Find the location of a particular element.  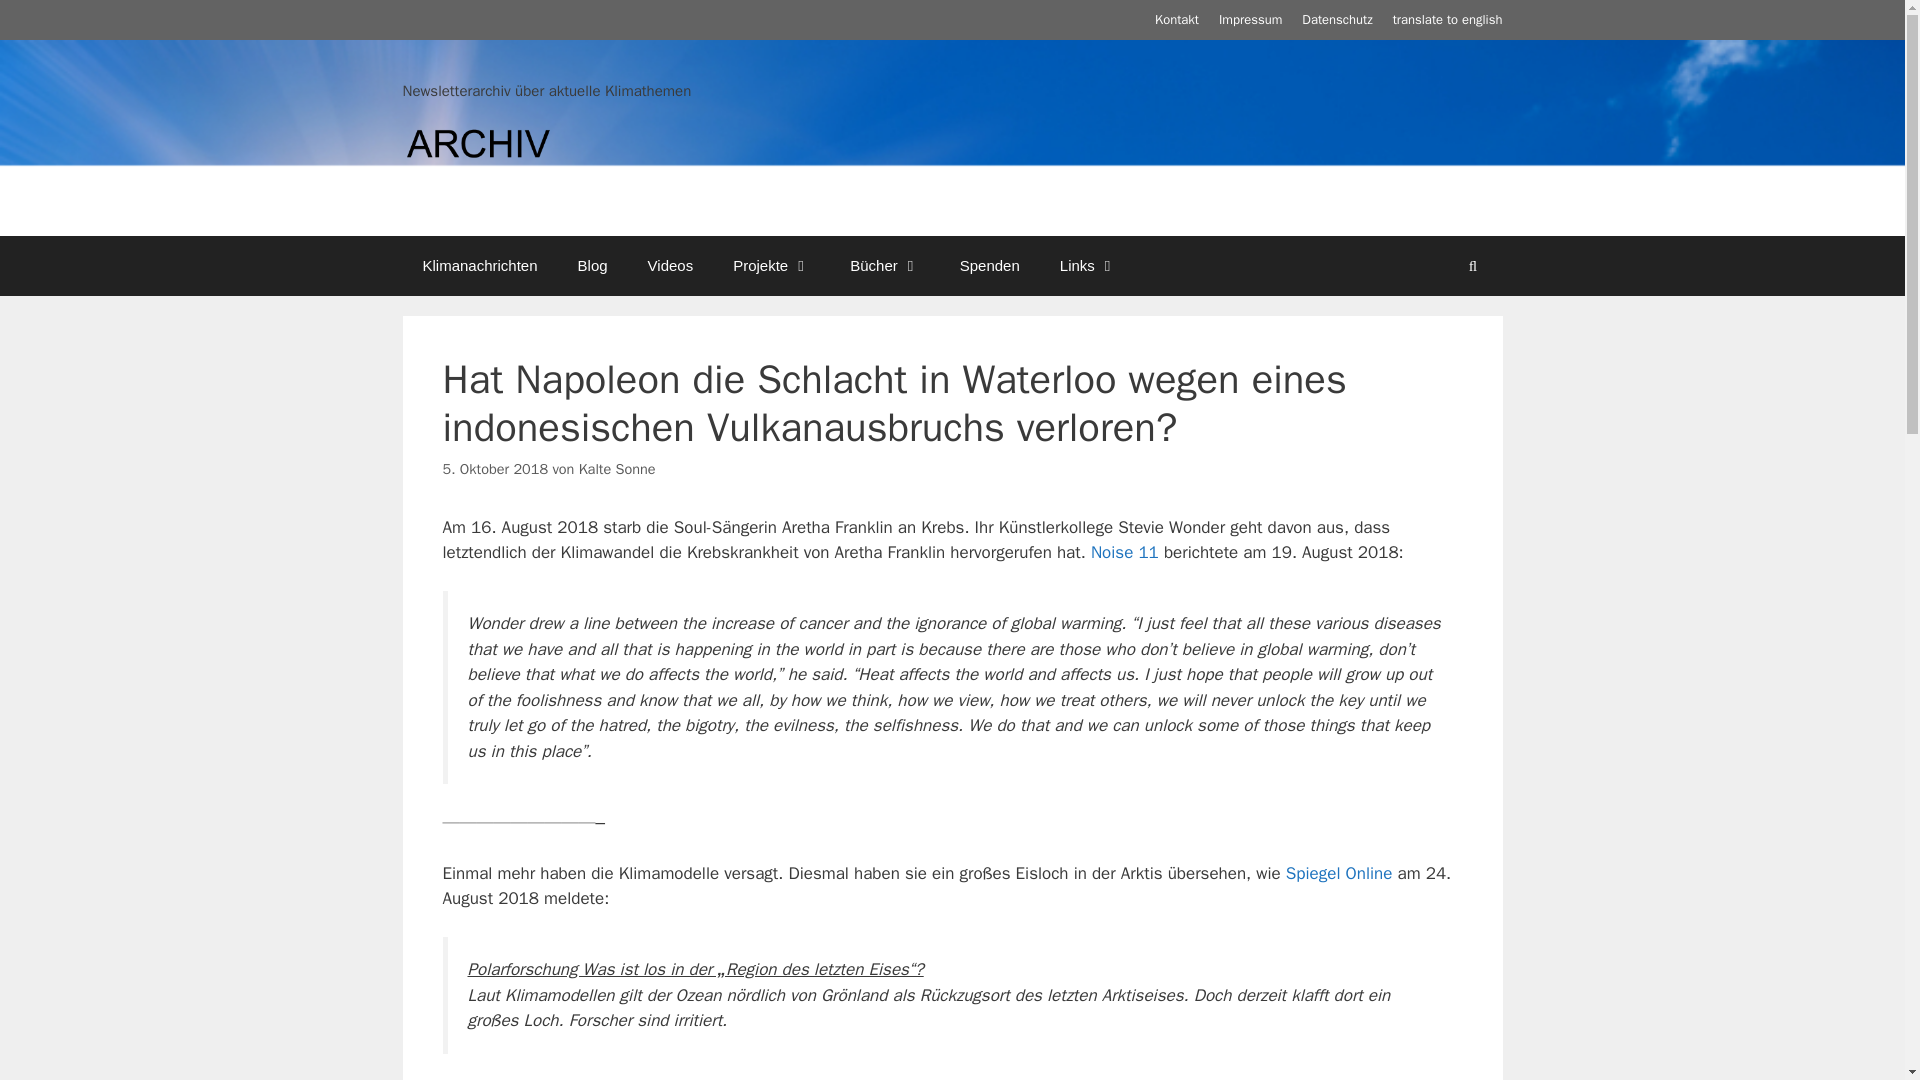

Archiv Klimanachrichten is located at coordinates (476, 148).